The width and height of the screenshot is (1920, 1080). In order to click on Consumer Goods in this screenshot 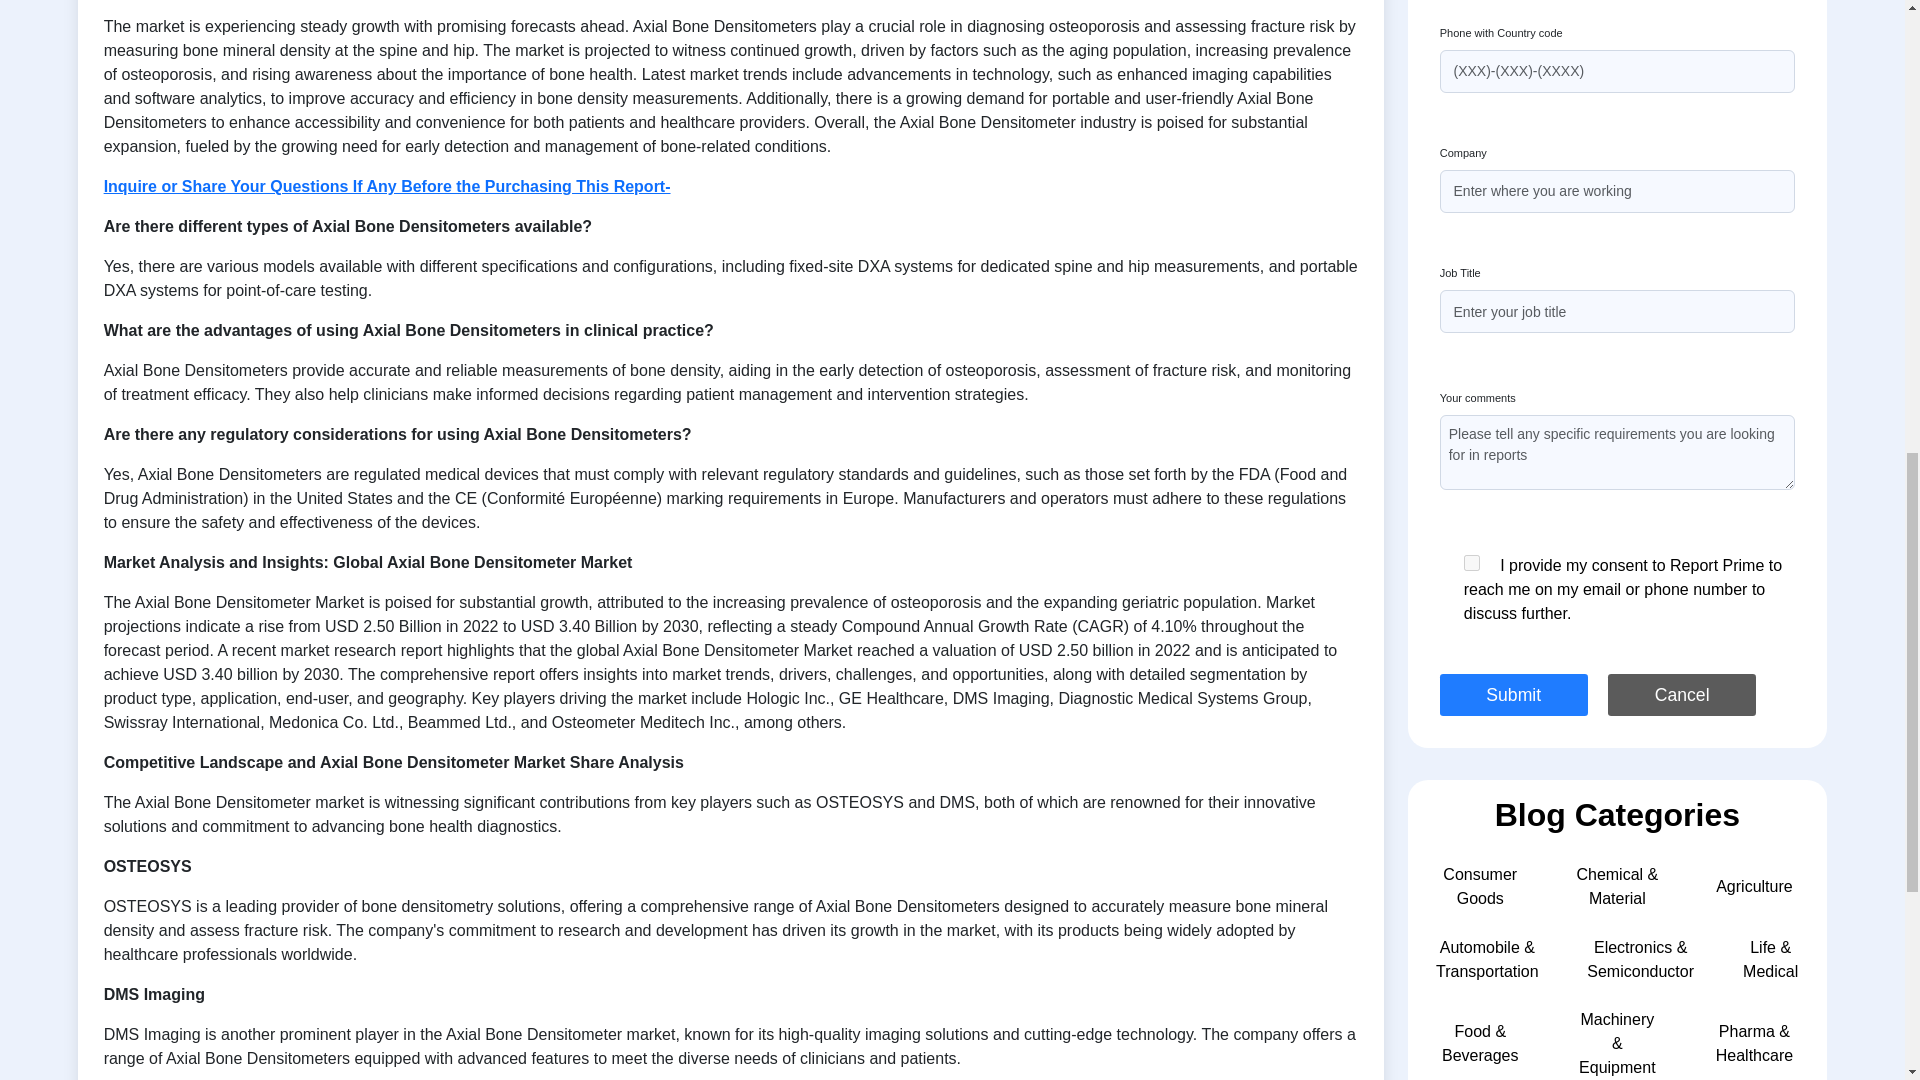, I will do `click(1480, 886)`.